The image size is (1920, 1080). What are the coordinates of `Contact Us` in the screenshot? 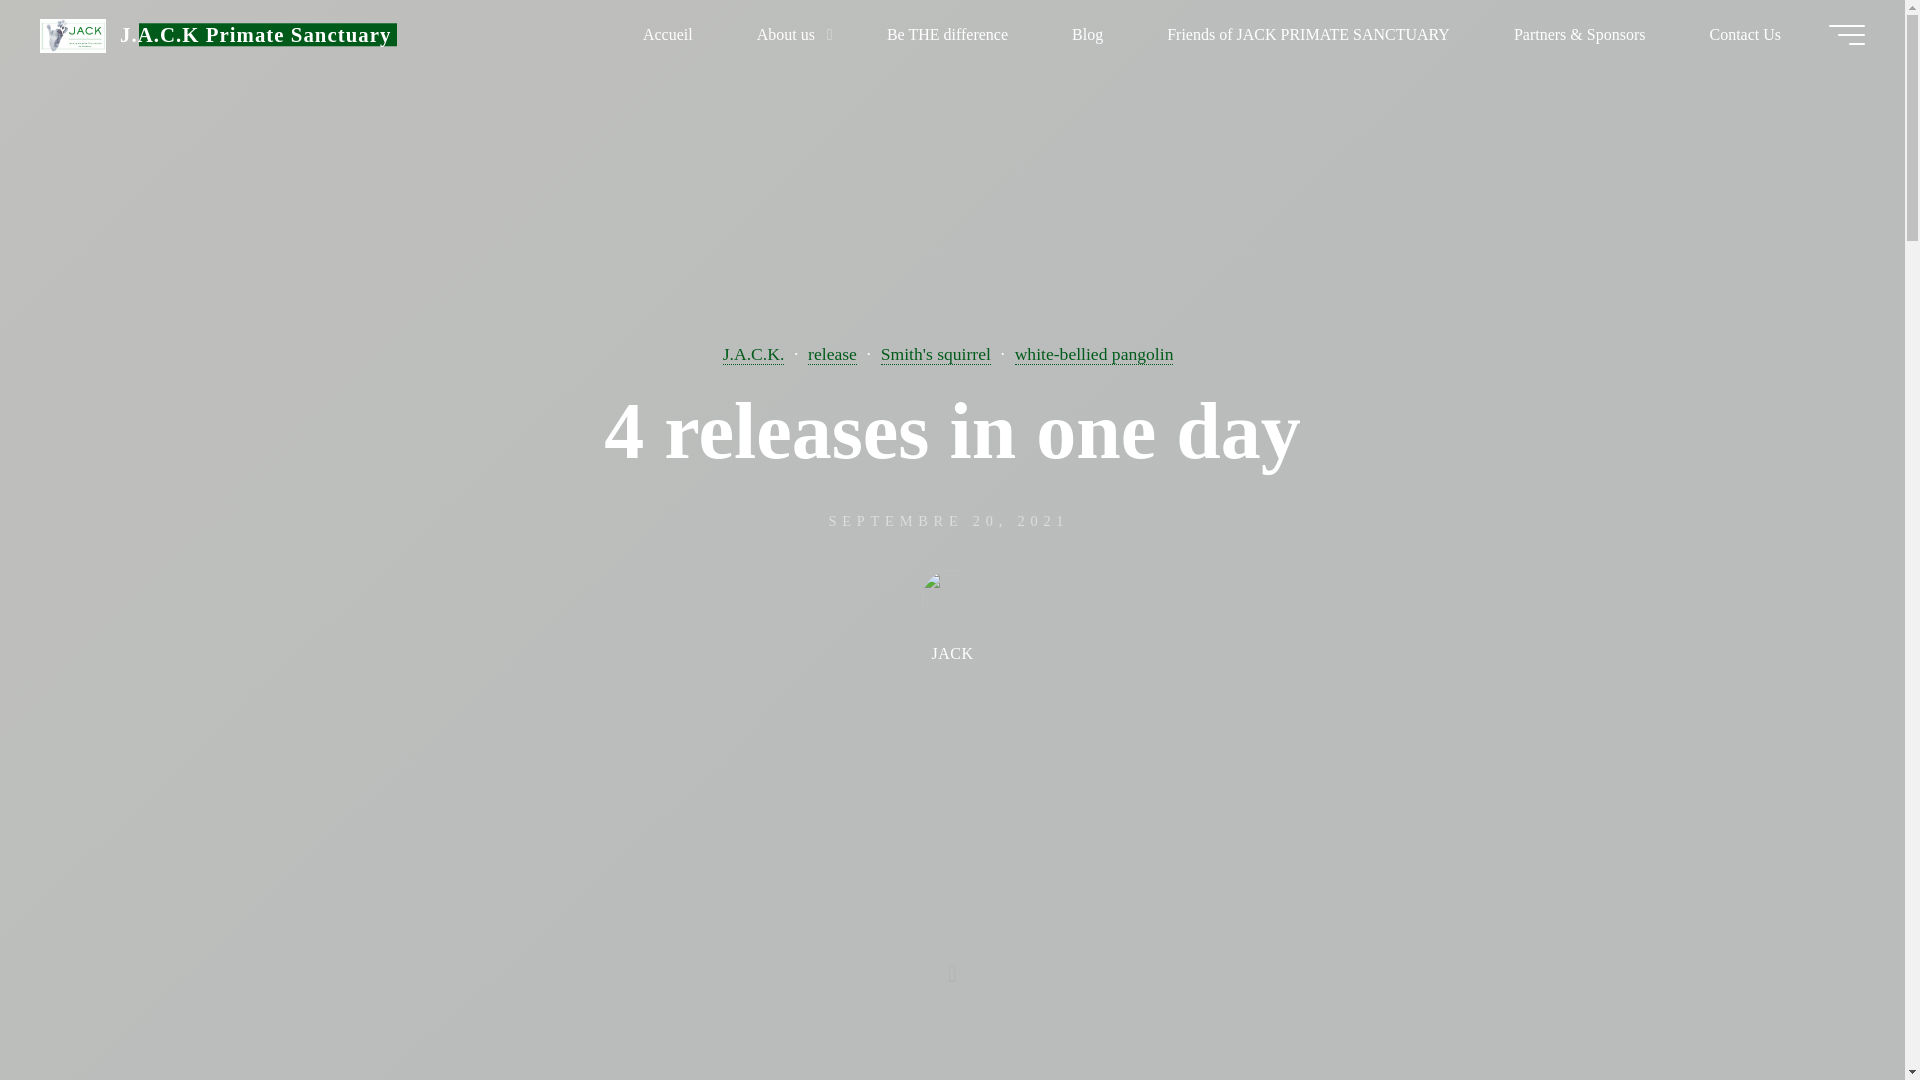 It's located at (1744, 34).